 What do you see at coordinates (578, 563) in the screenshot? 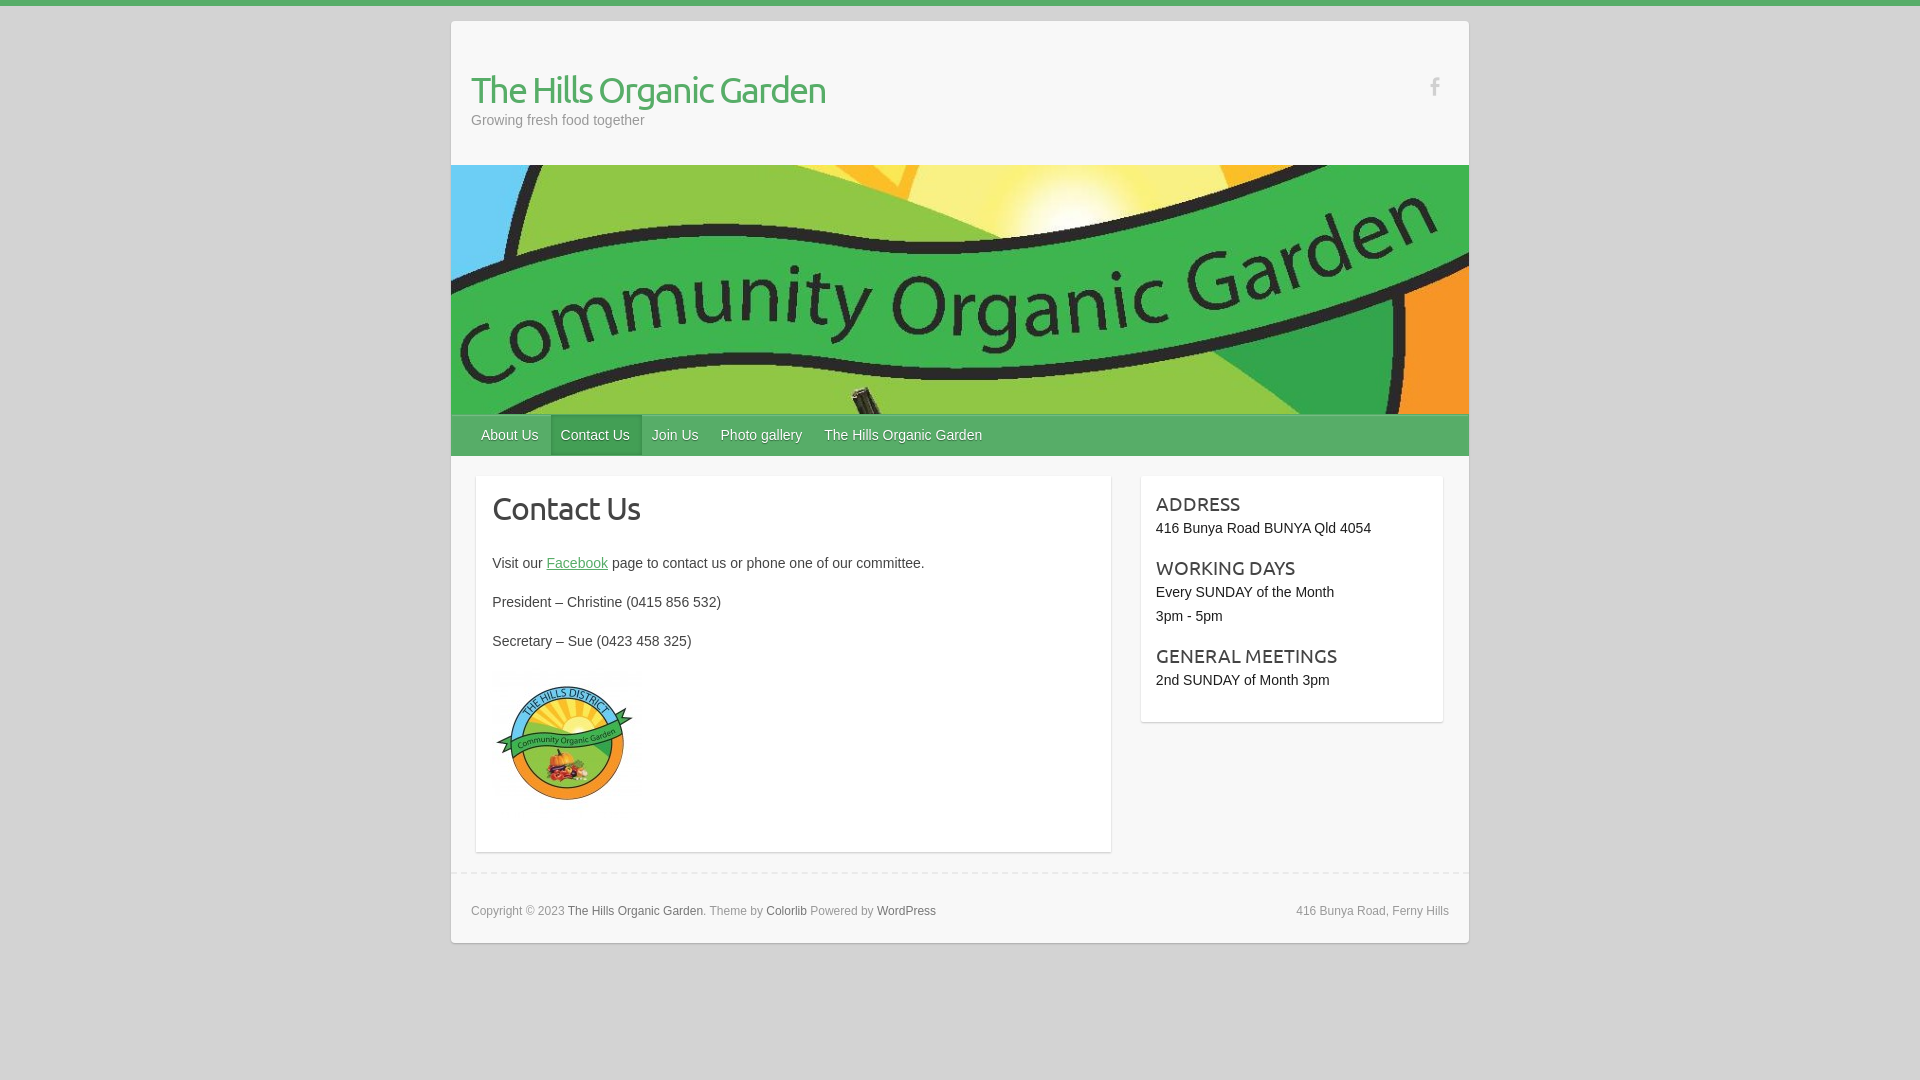
I see `Facebook` at bounding box center [578, 563].